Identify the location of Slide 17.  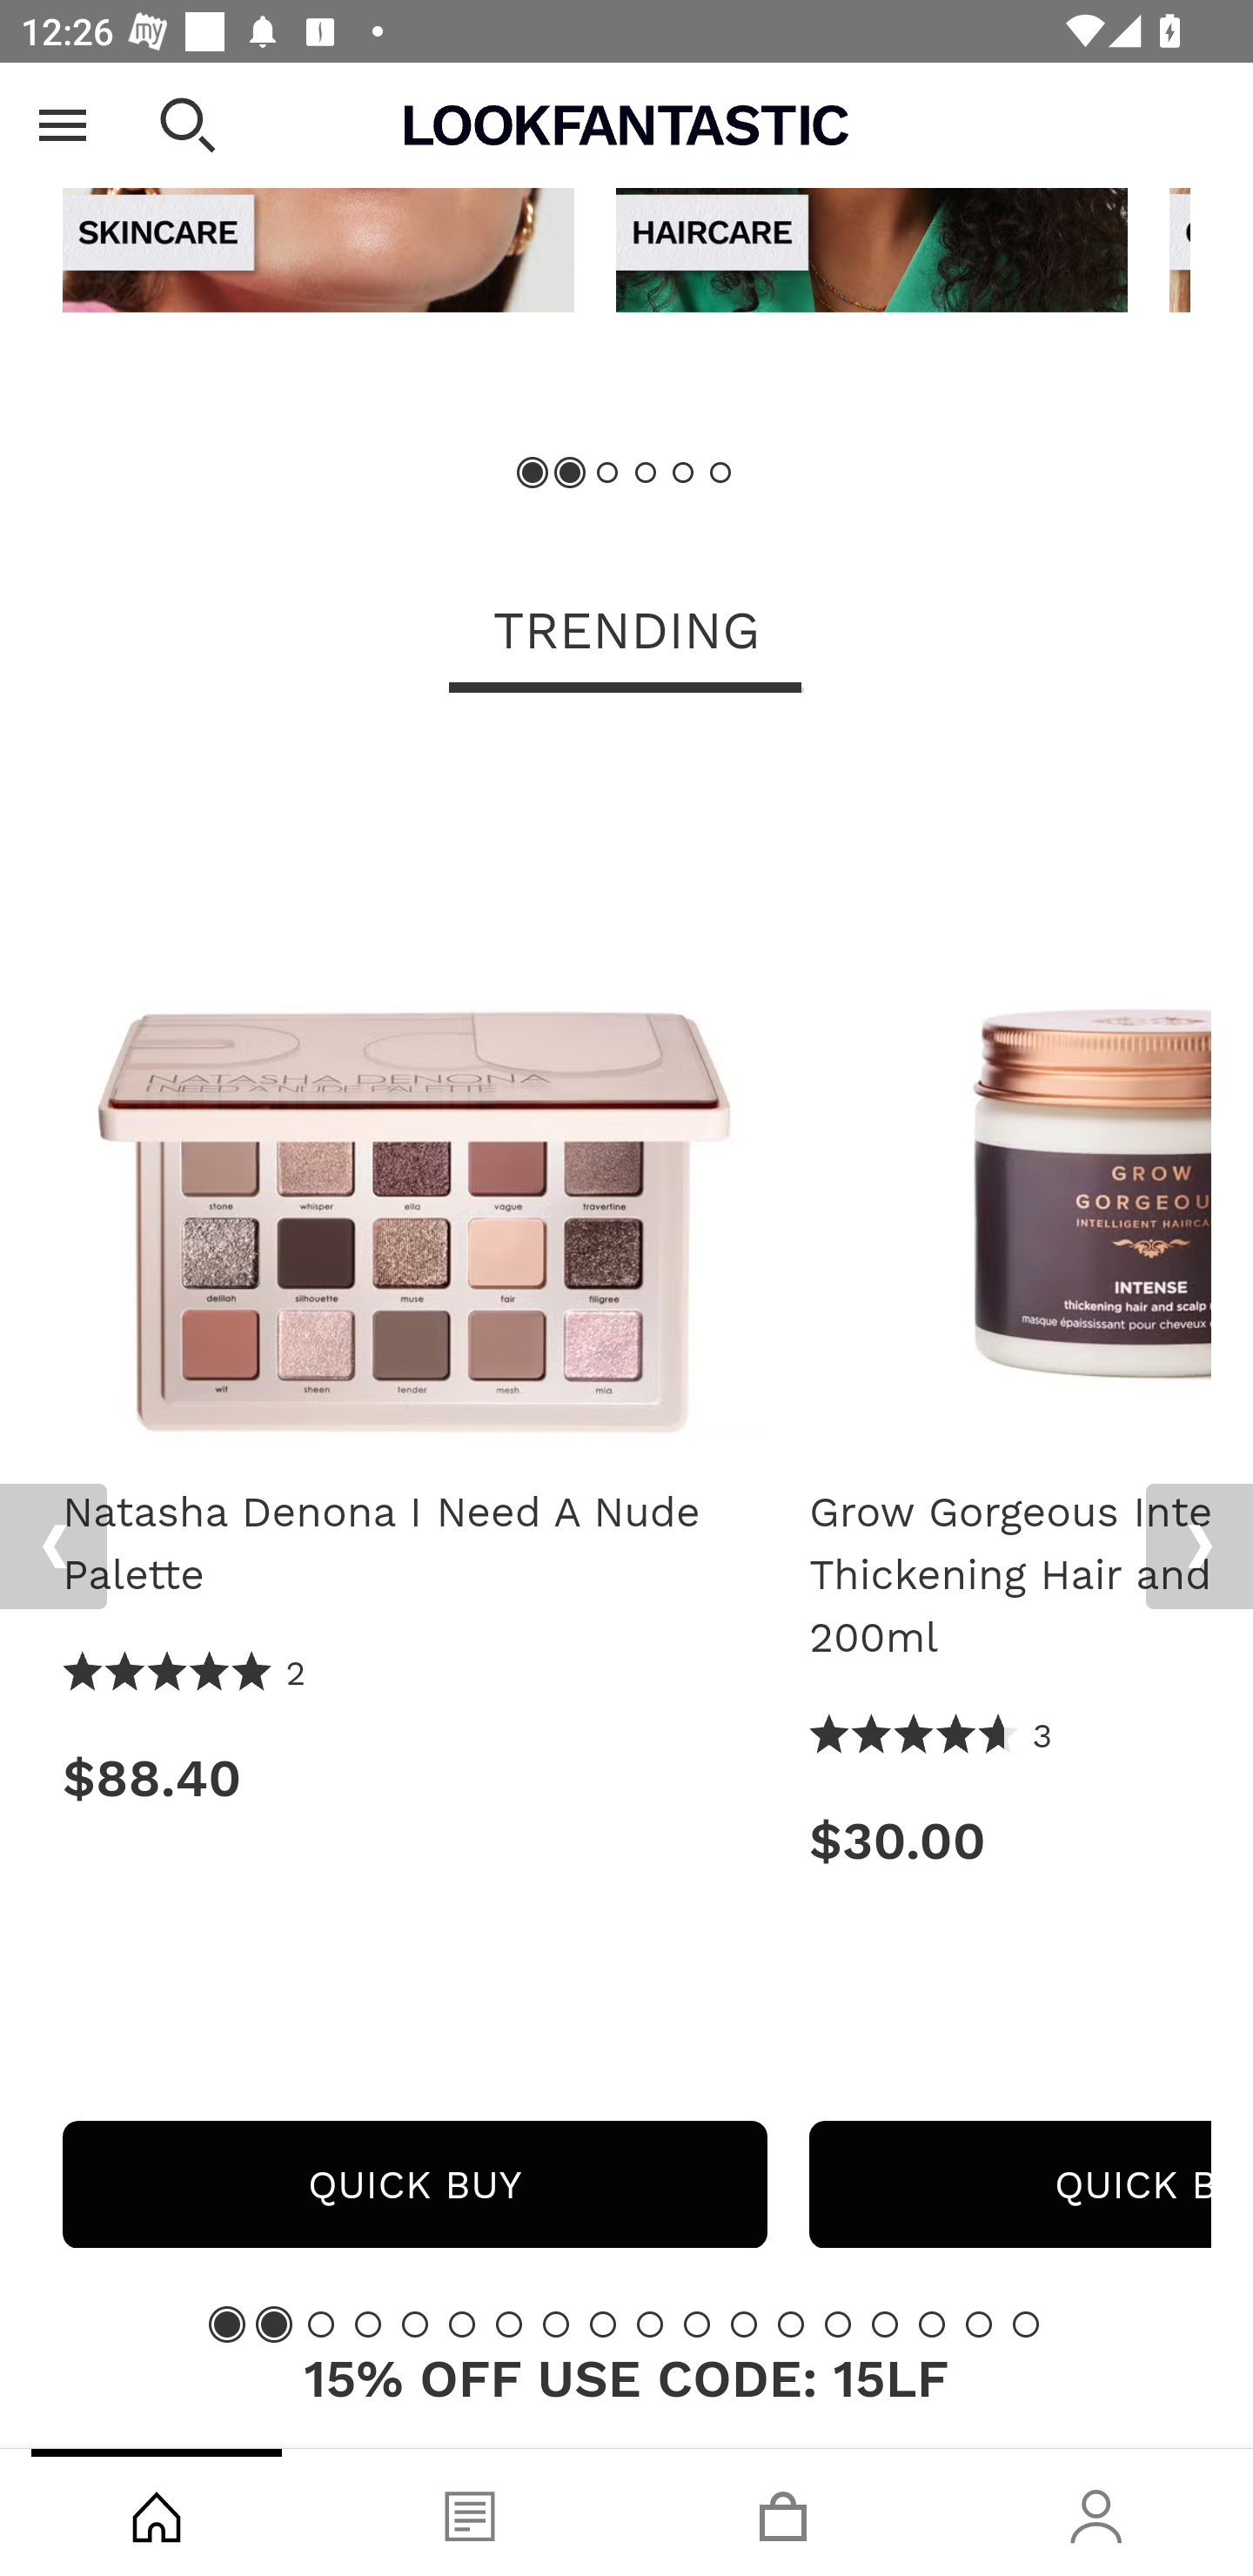
(979, 2324).